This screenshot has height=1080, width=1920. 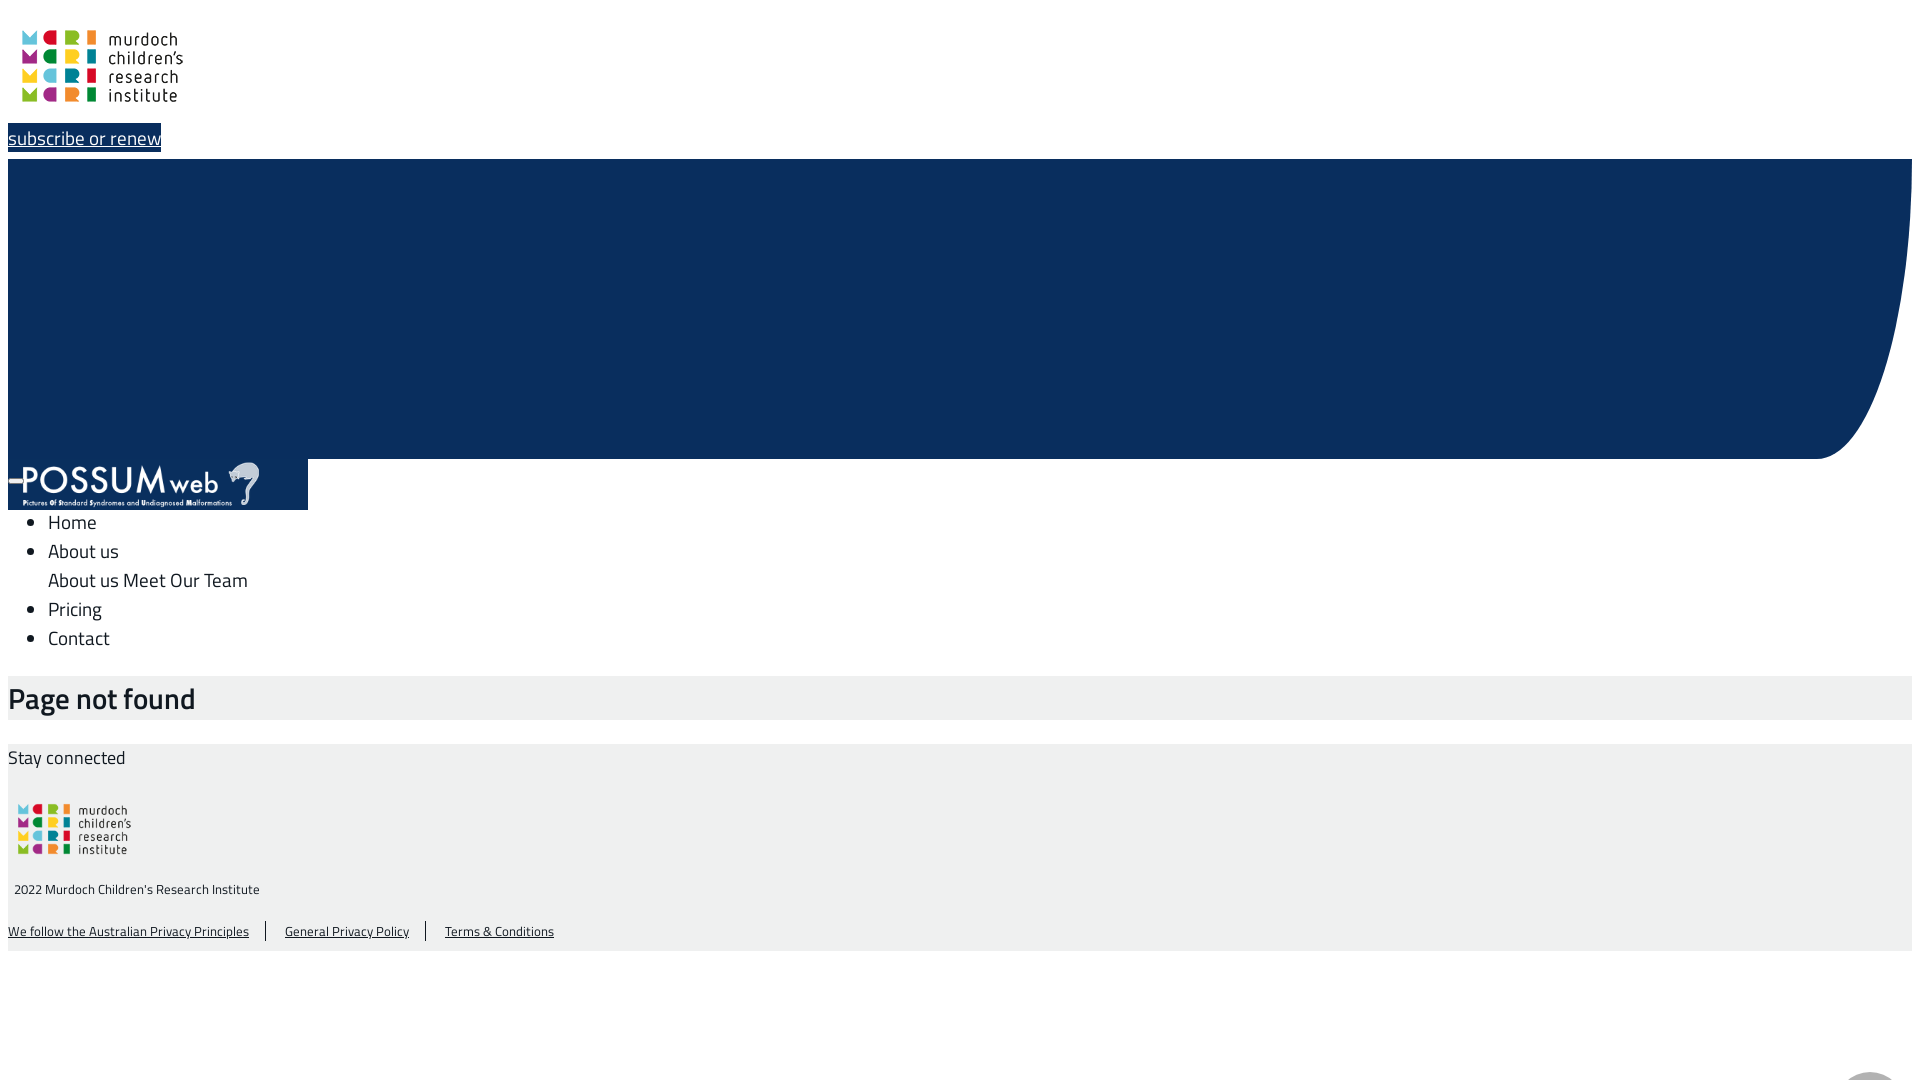 I want to click on Pricing, so click(x=75, y=608).